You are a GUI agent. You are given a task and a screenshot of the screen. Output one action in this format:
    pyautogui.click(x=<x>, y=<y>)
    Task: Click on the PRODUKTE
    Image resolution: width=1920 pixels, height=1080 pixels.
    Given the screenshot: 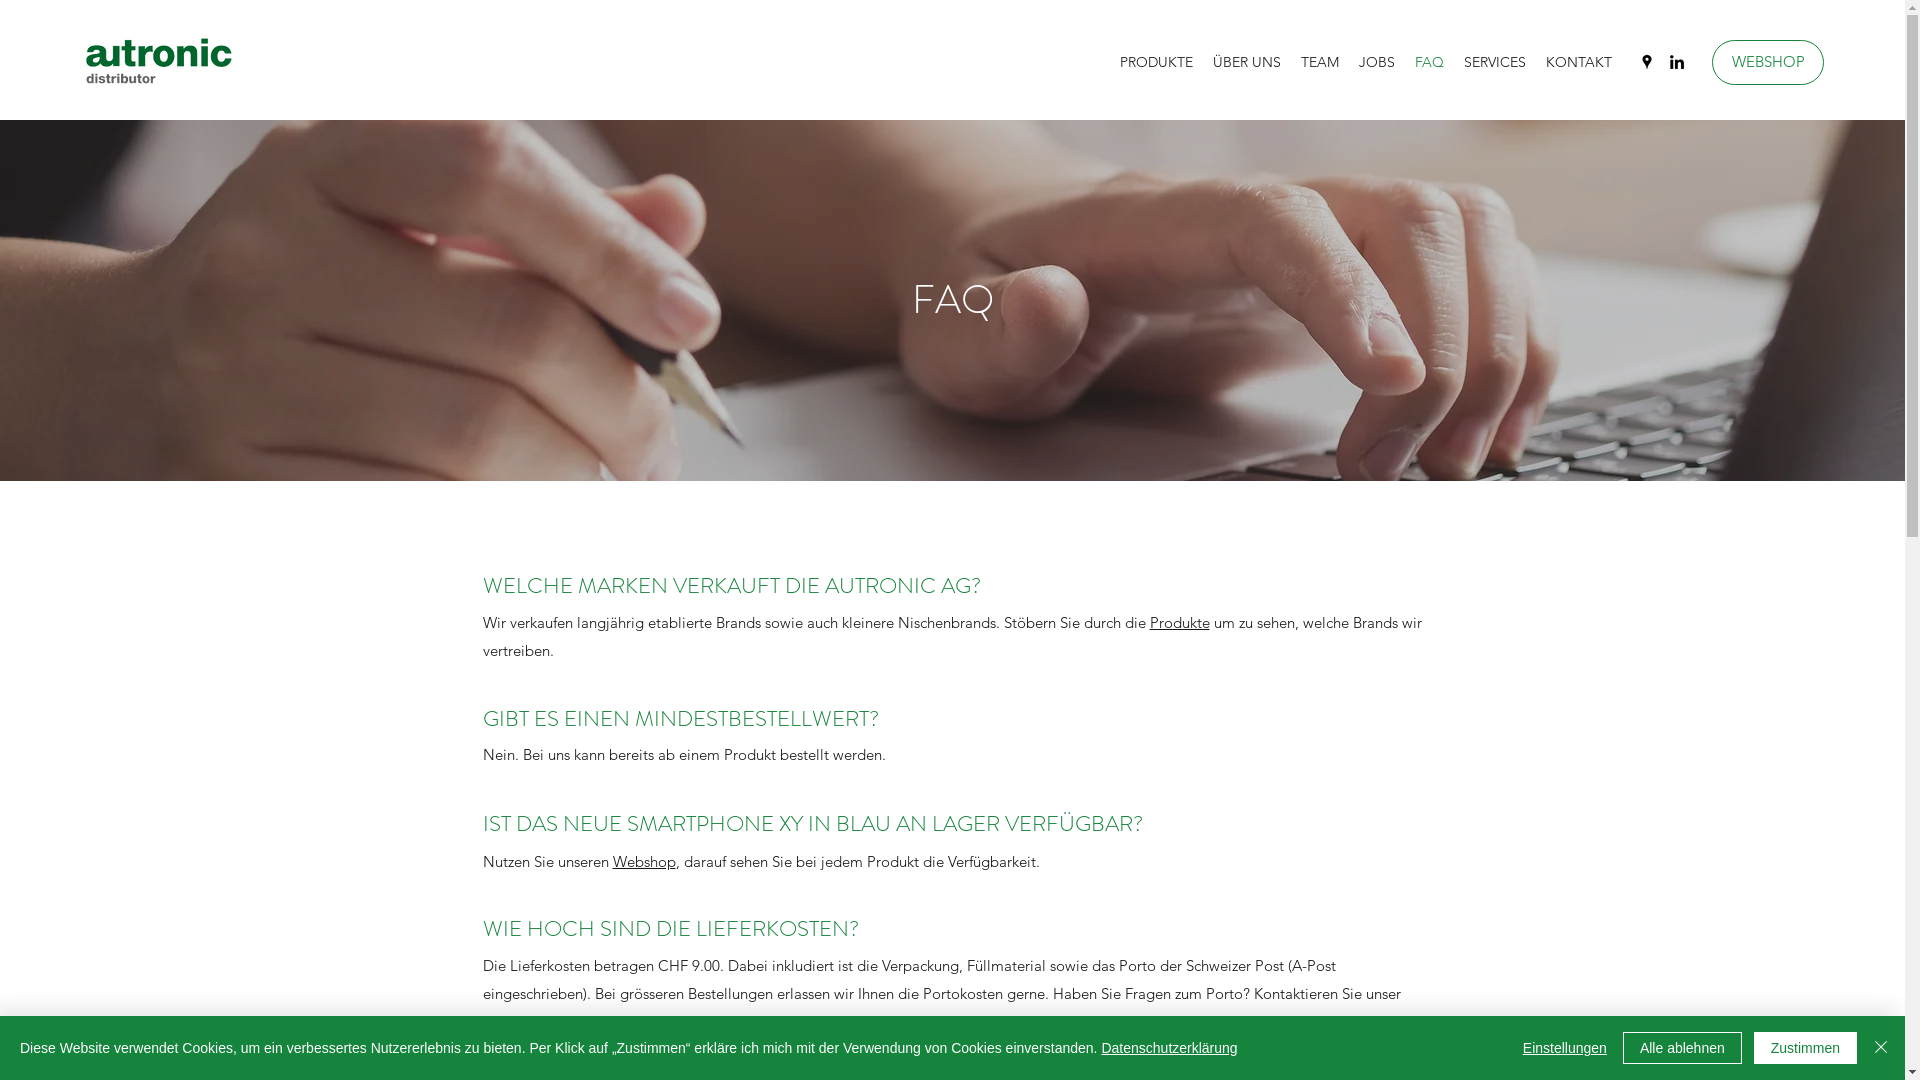 What is the action you would take?
    pyautogui.click(x=1156, y=62)
    